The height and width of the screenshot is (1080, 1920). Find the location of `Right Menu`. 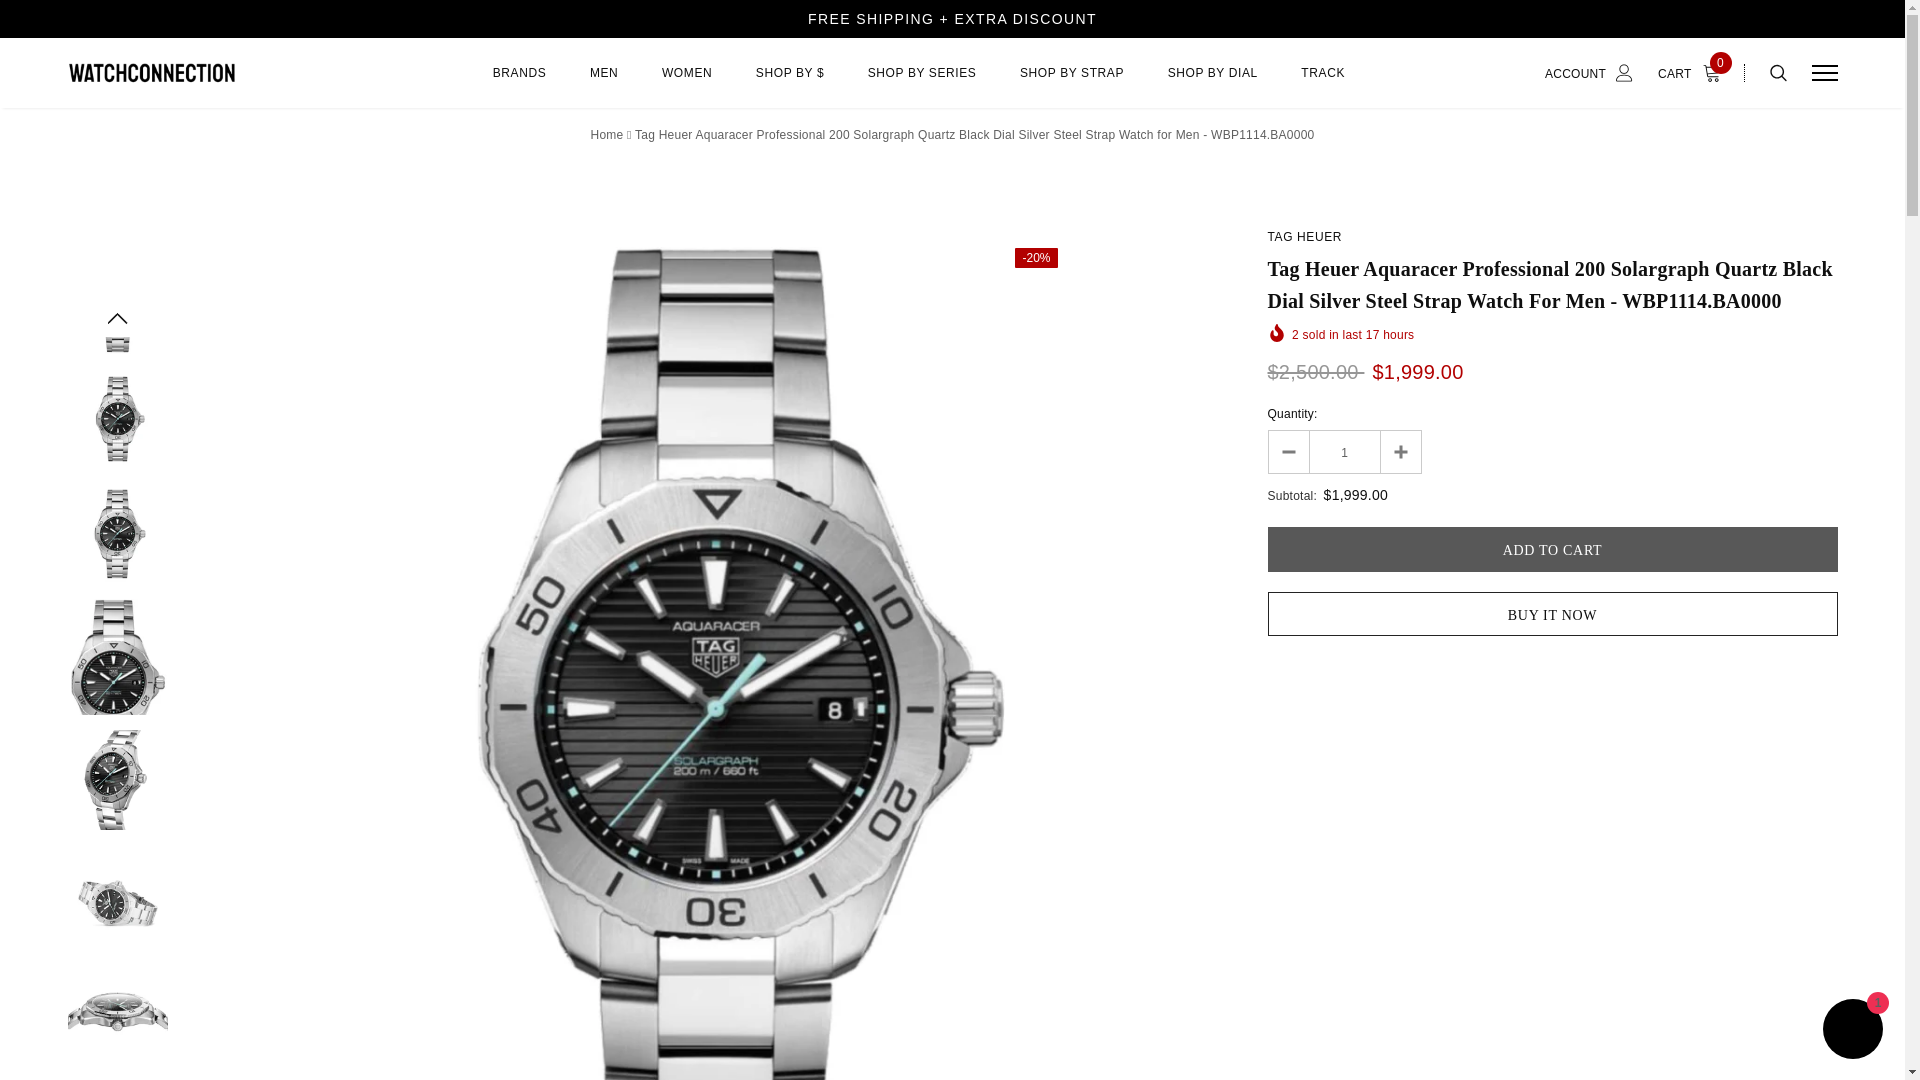

Right Menu is located at coordinates (1824, 72).